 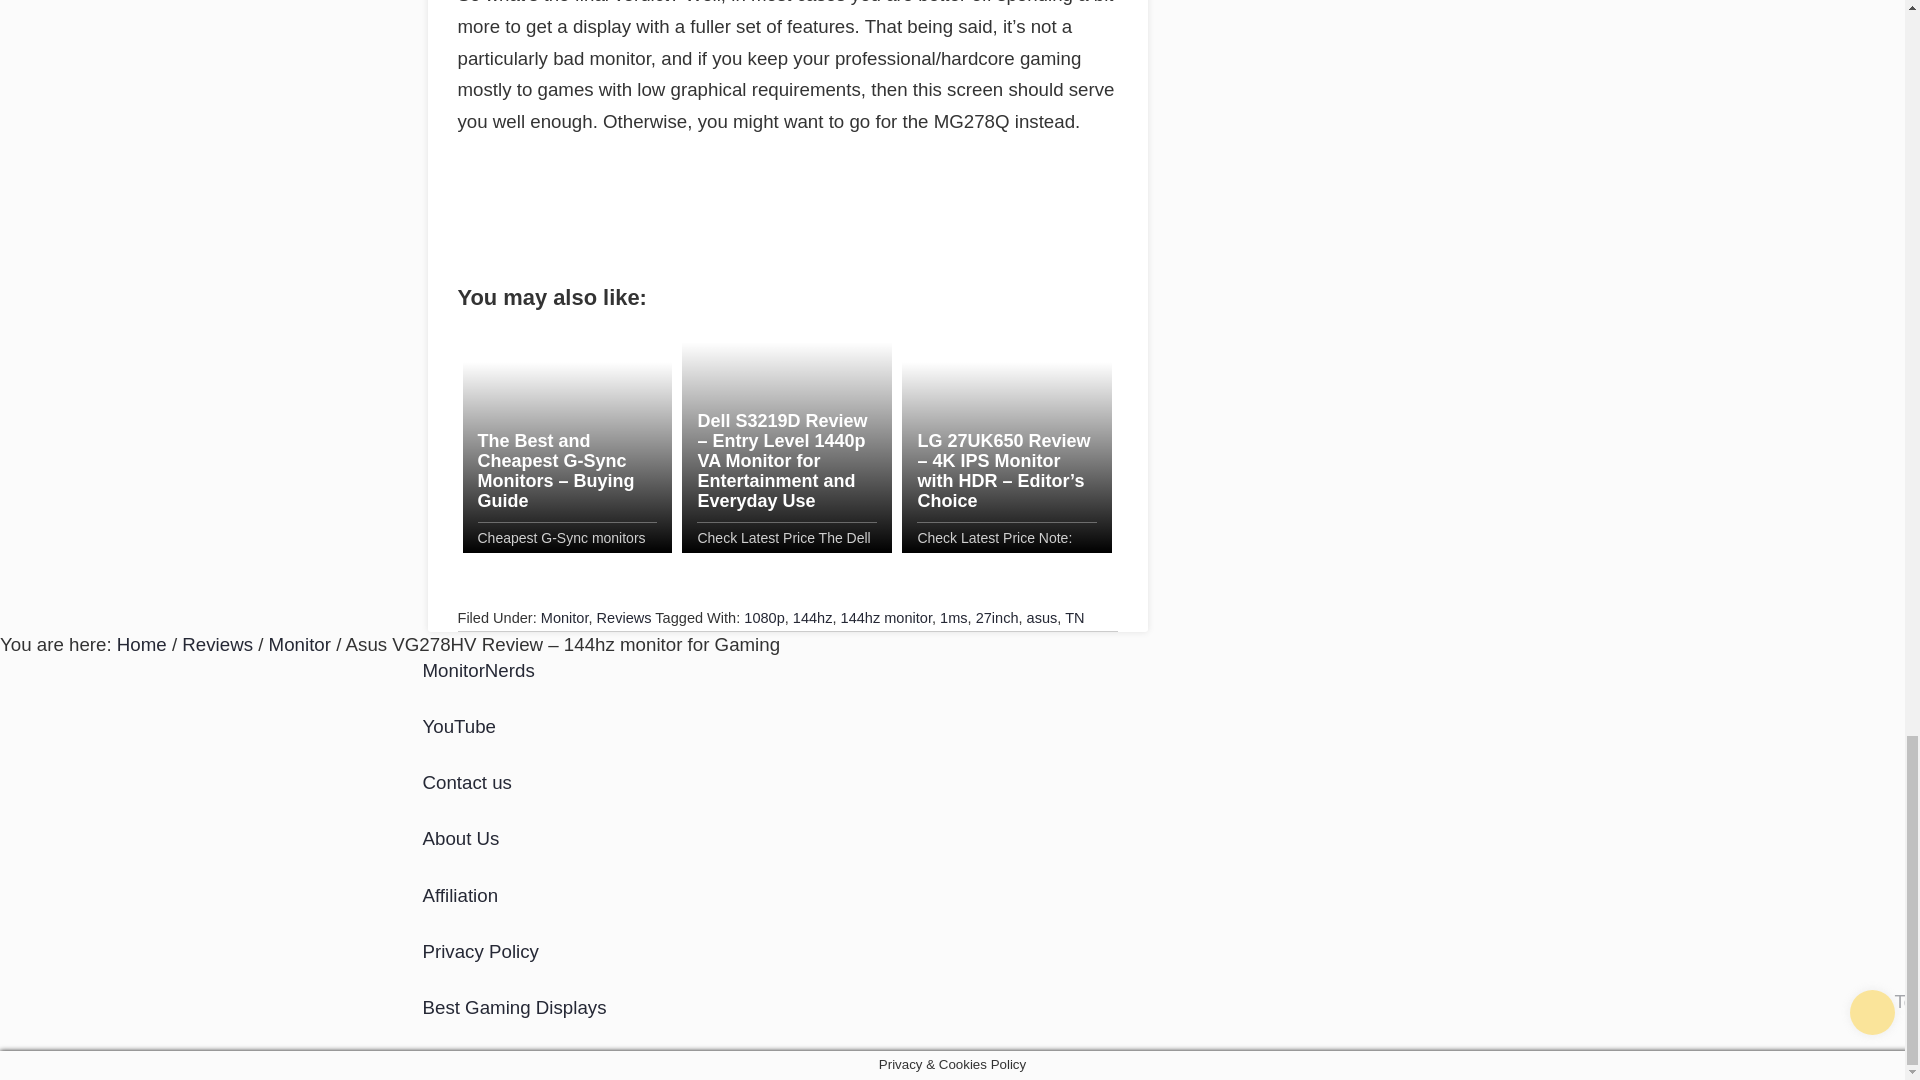 I want to click on Contact us, so click(x=466, y=782).